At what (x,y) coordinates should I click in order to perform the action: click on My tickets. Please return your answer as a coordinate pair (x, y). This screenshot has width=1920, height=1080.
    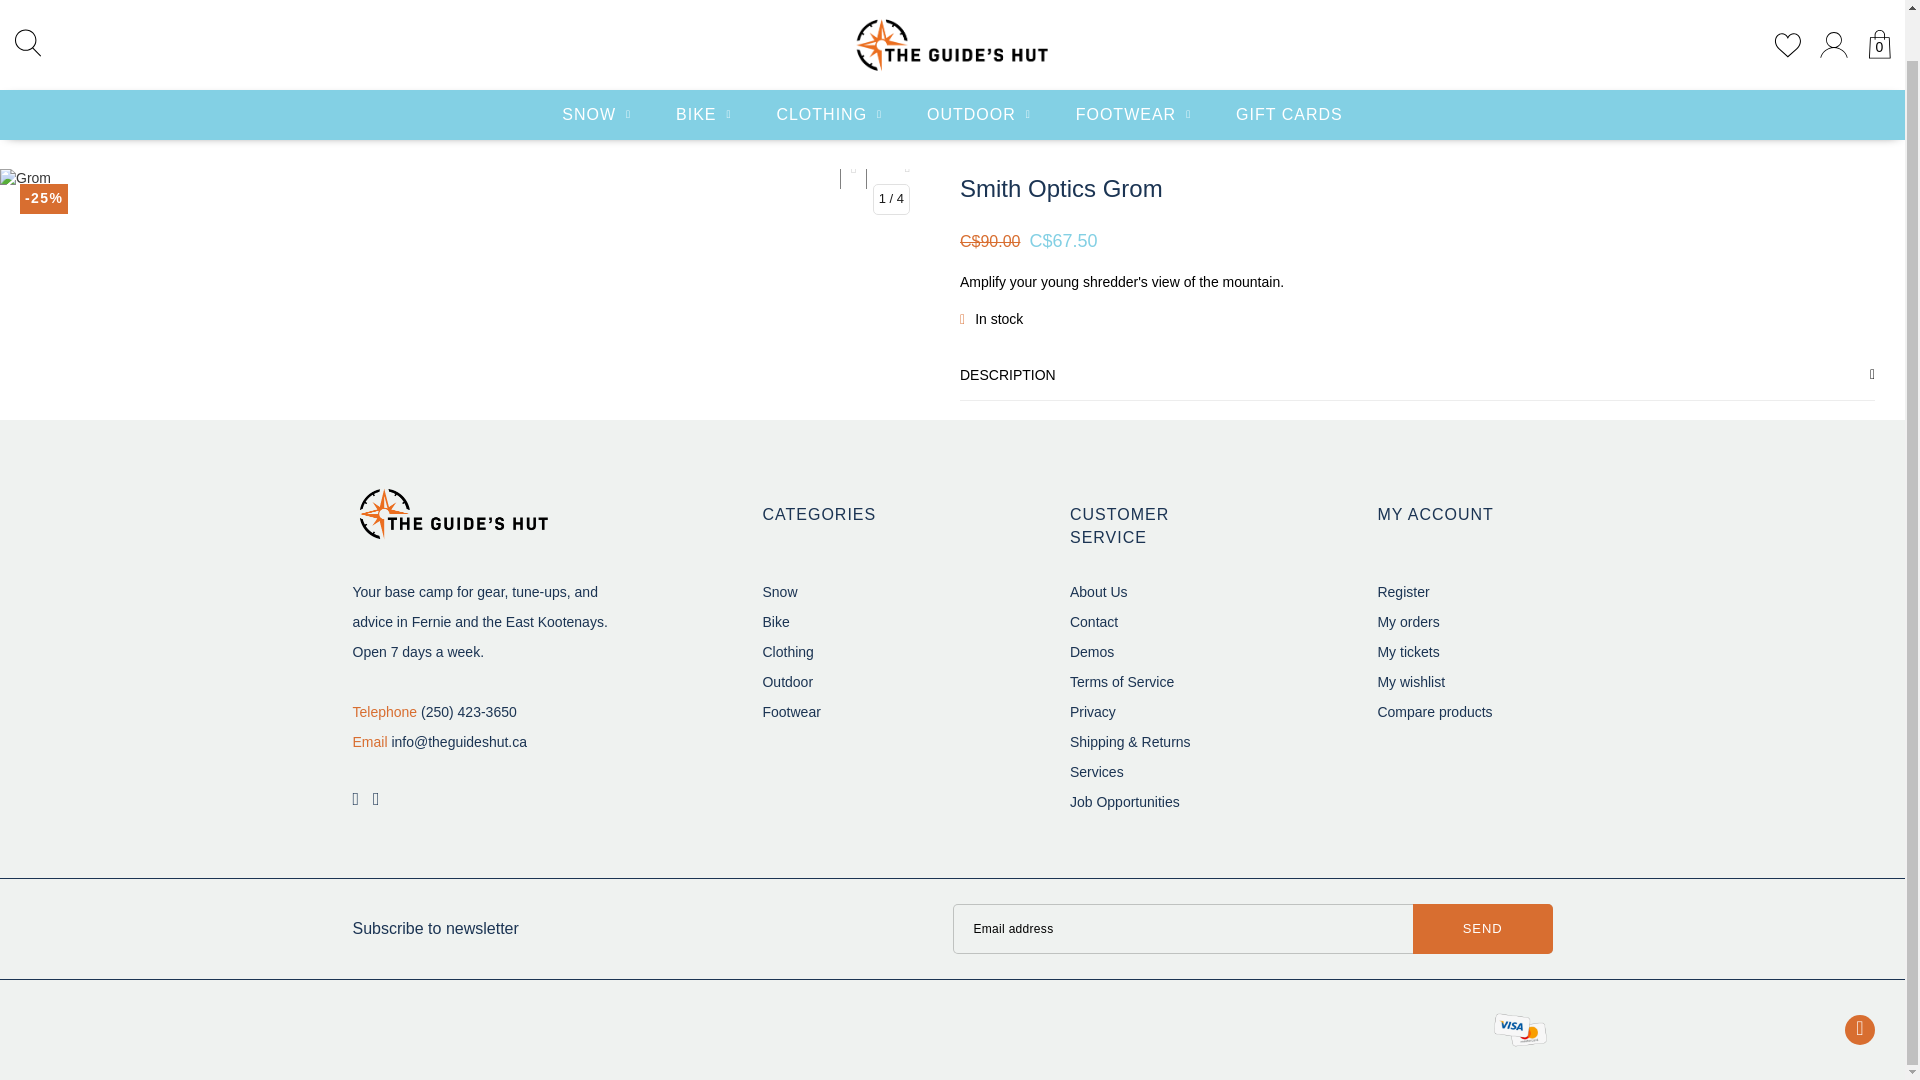
    Looking at the image, I should click on (1407, 651).